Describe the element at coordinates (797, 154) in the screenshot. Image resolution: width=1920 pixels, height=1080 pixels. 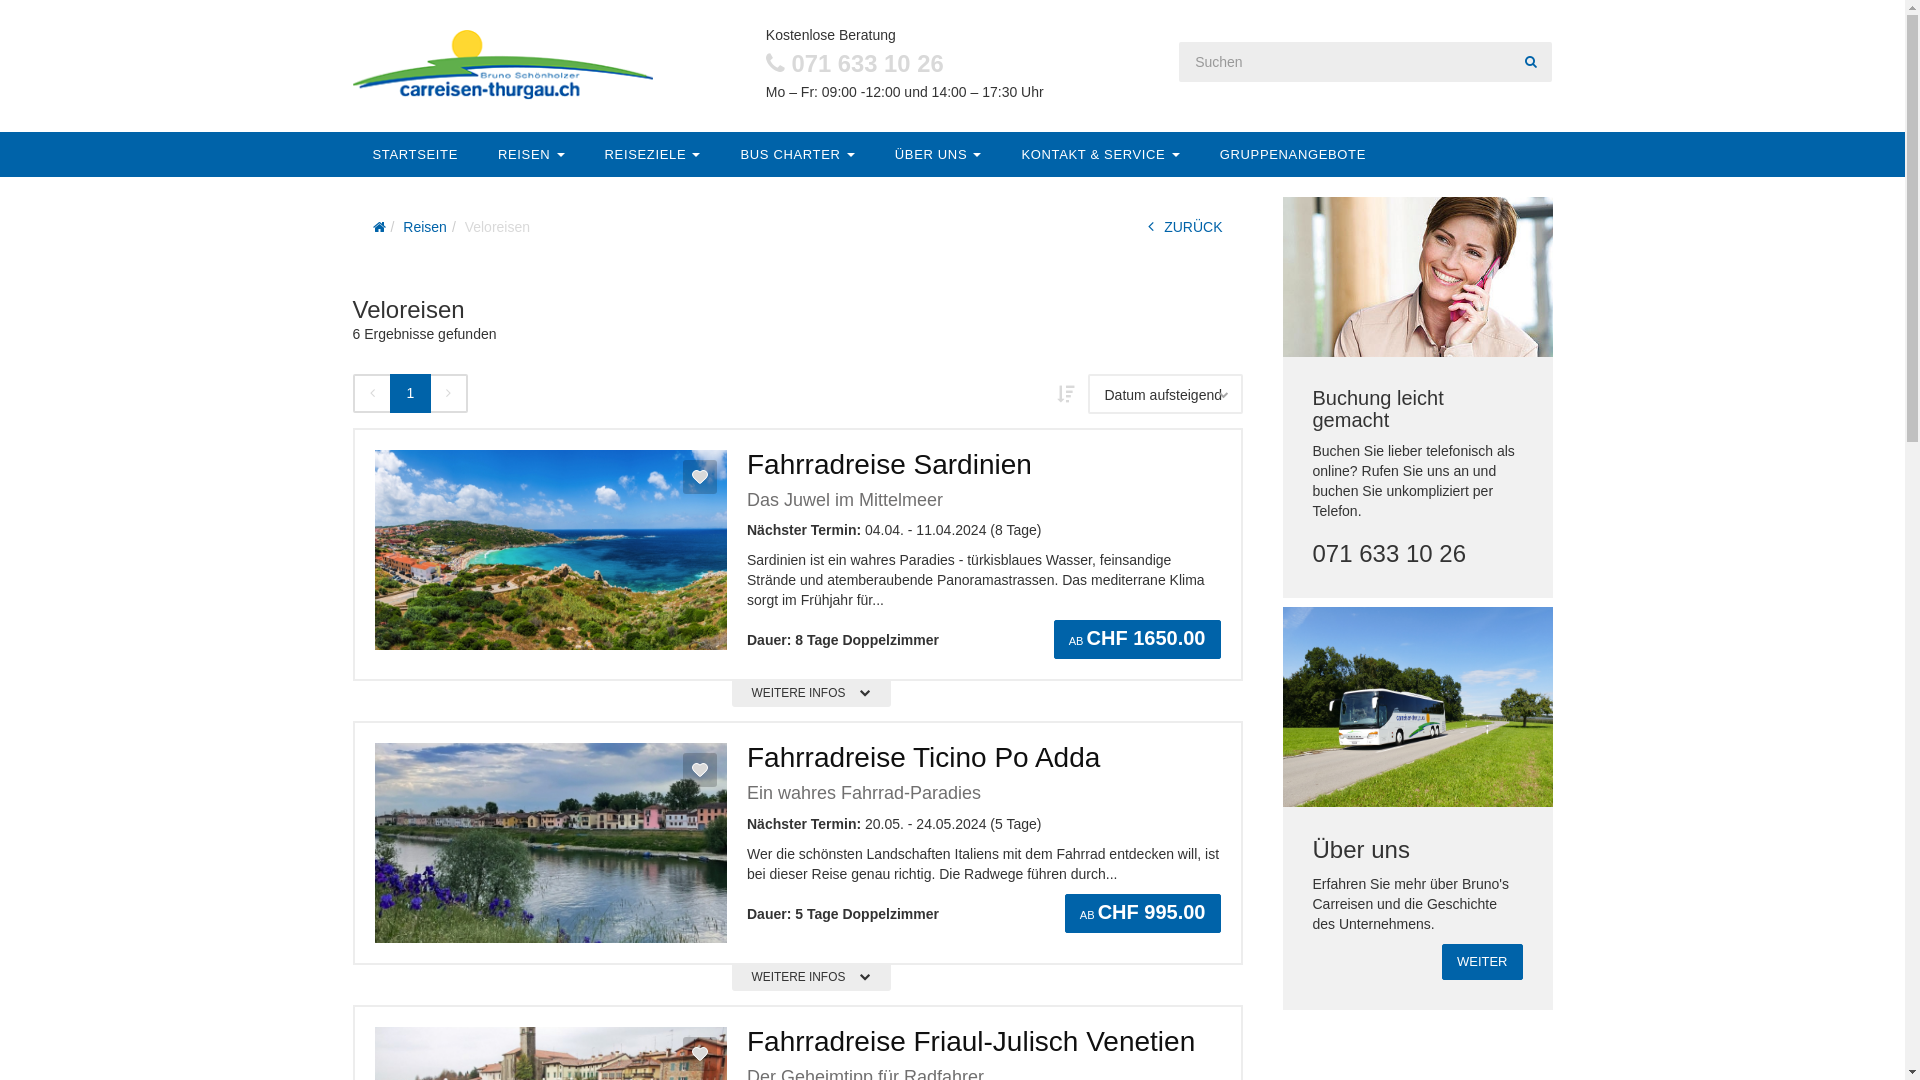
I see `BUS CHARTER` at that location.